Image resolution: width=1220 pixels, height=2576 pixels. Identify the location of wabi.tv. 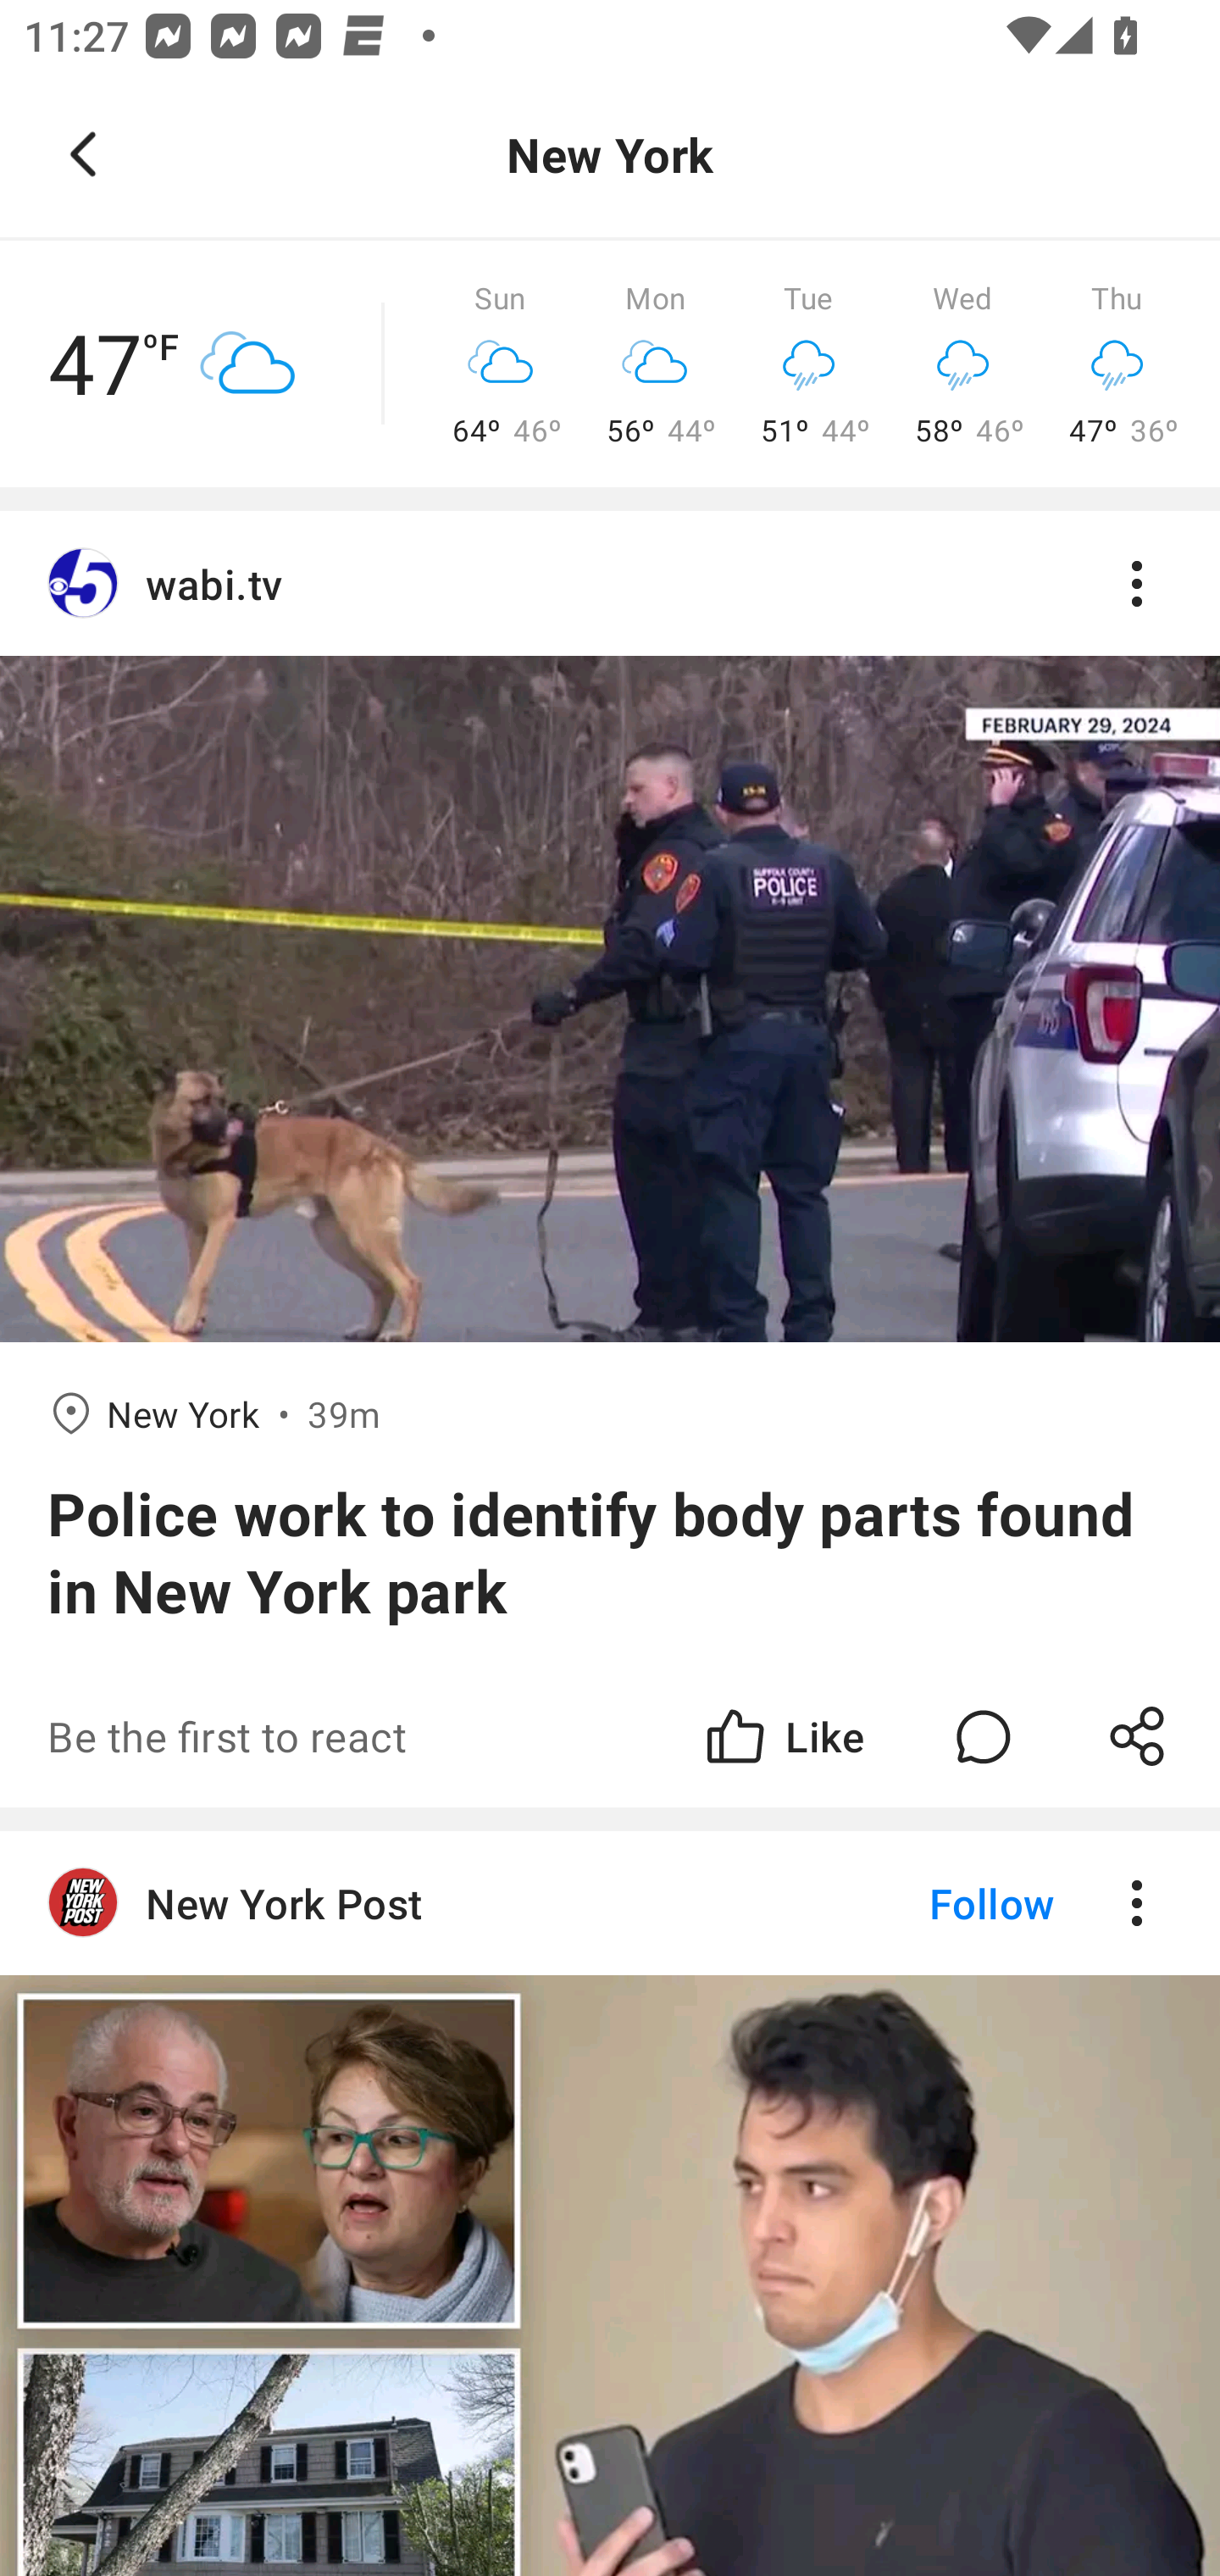
(610, 585).